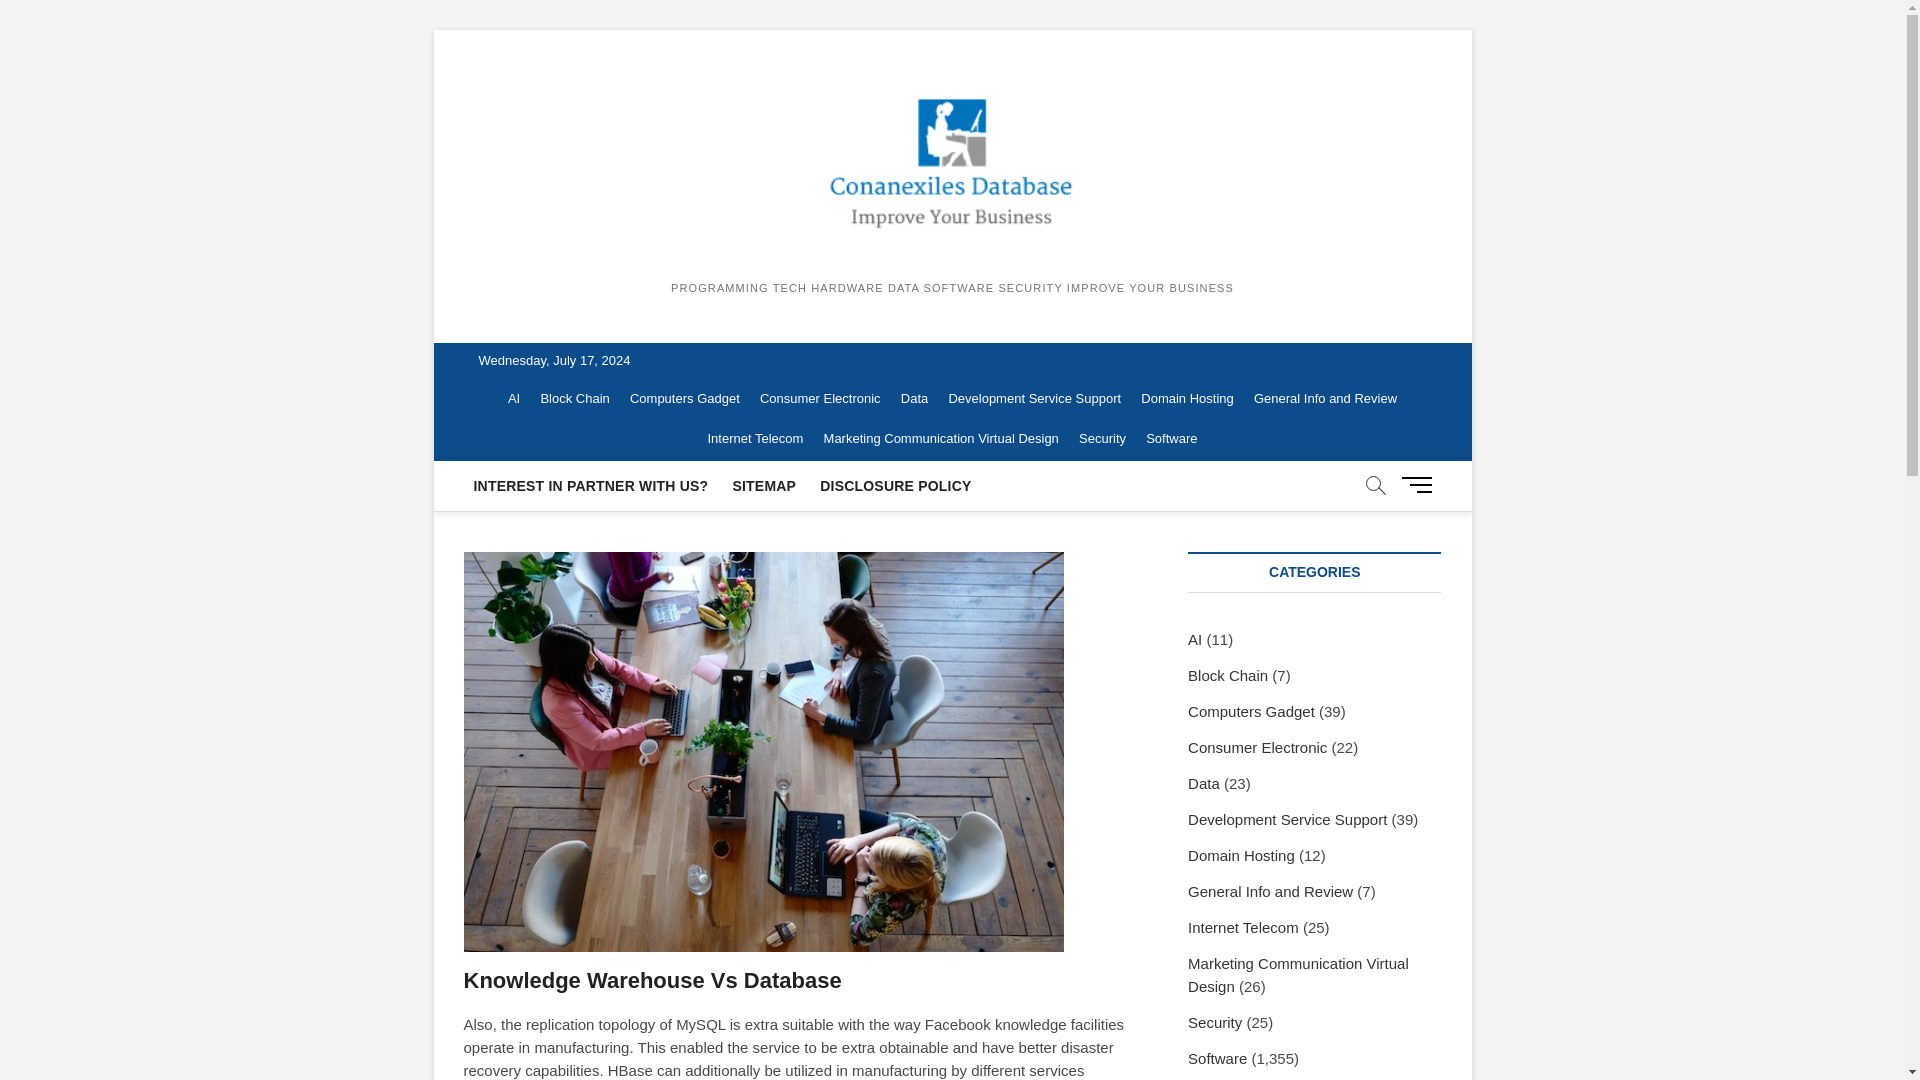 The width and height of the screenshot is (1920, 1080). I want to click on SITEMAP, so click(764, 486).